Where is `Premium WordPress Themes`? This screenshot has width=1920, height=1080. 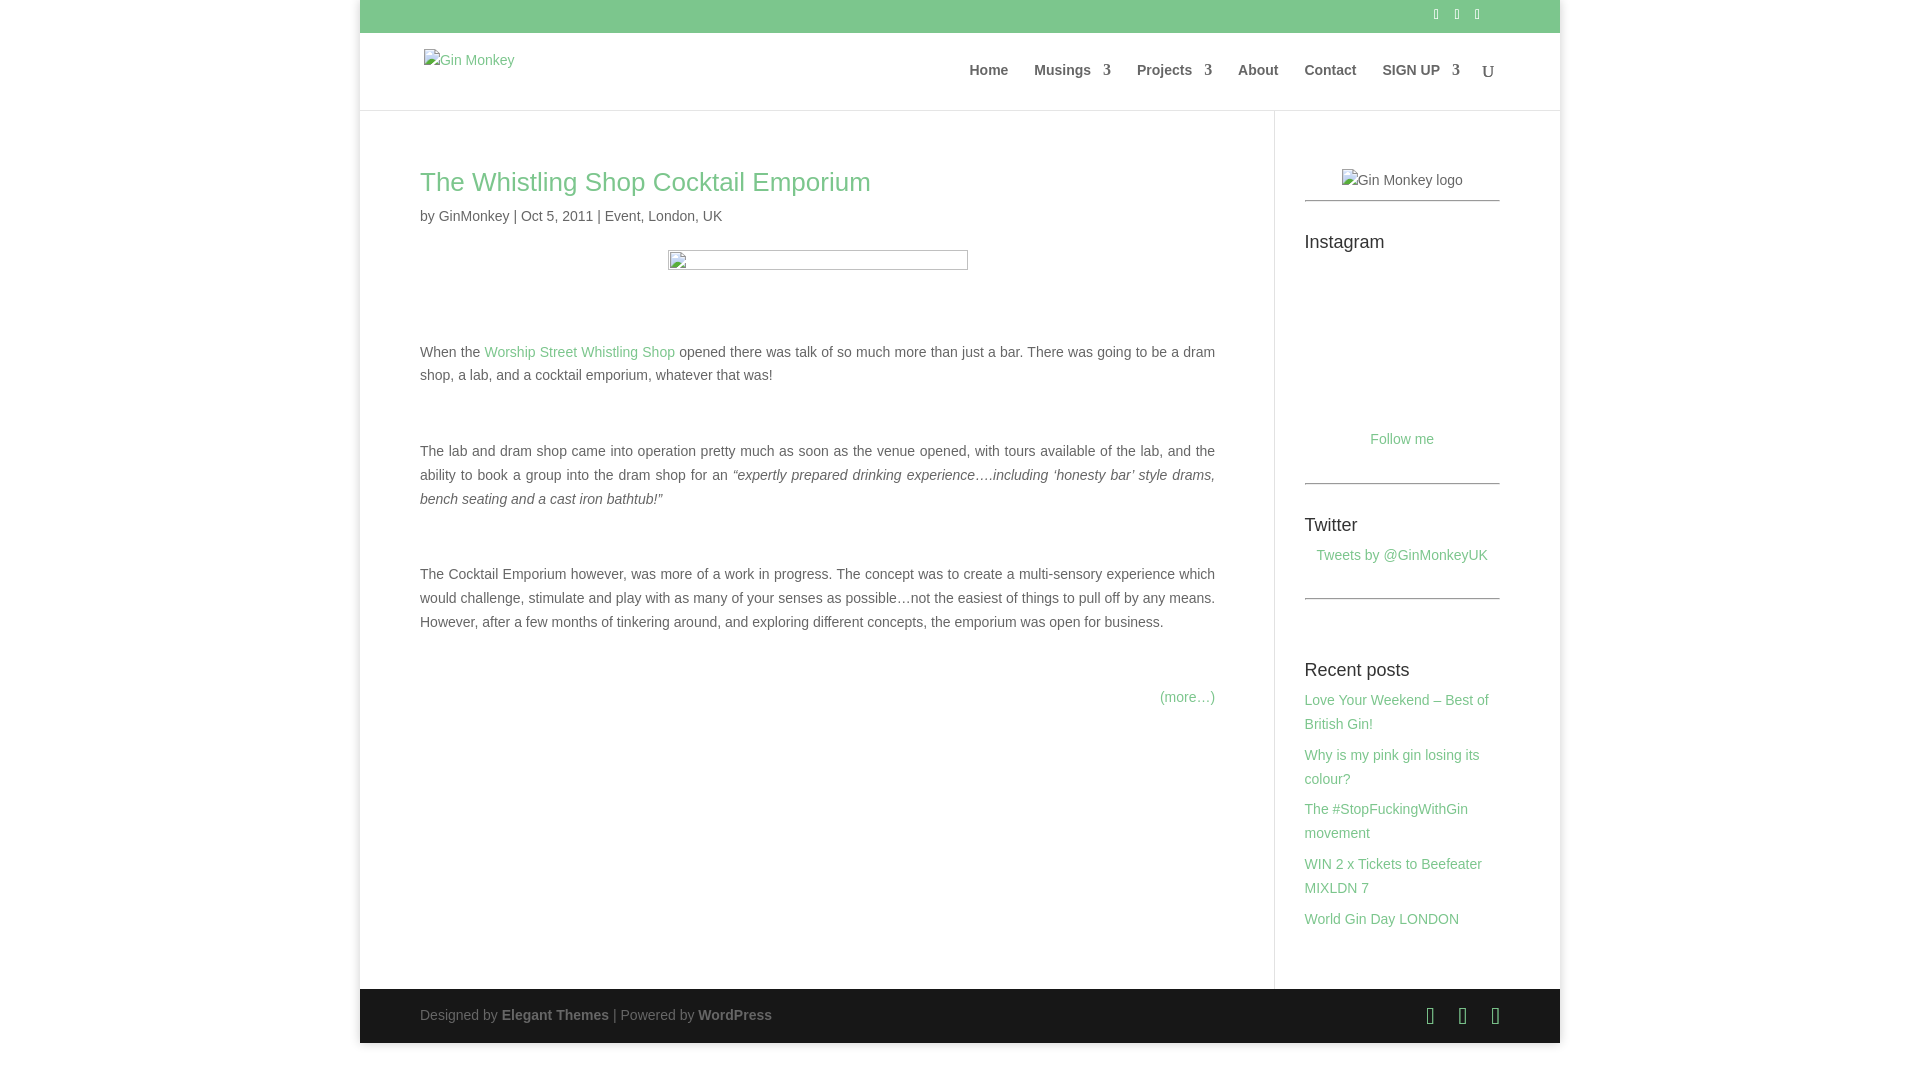 Premium WordPress Themes is located at coordinates (554, 1014).